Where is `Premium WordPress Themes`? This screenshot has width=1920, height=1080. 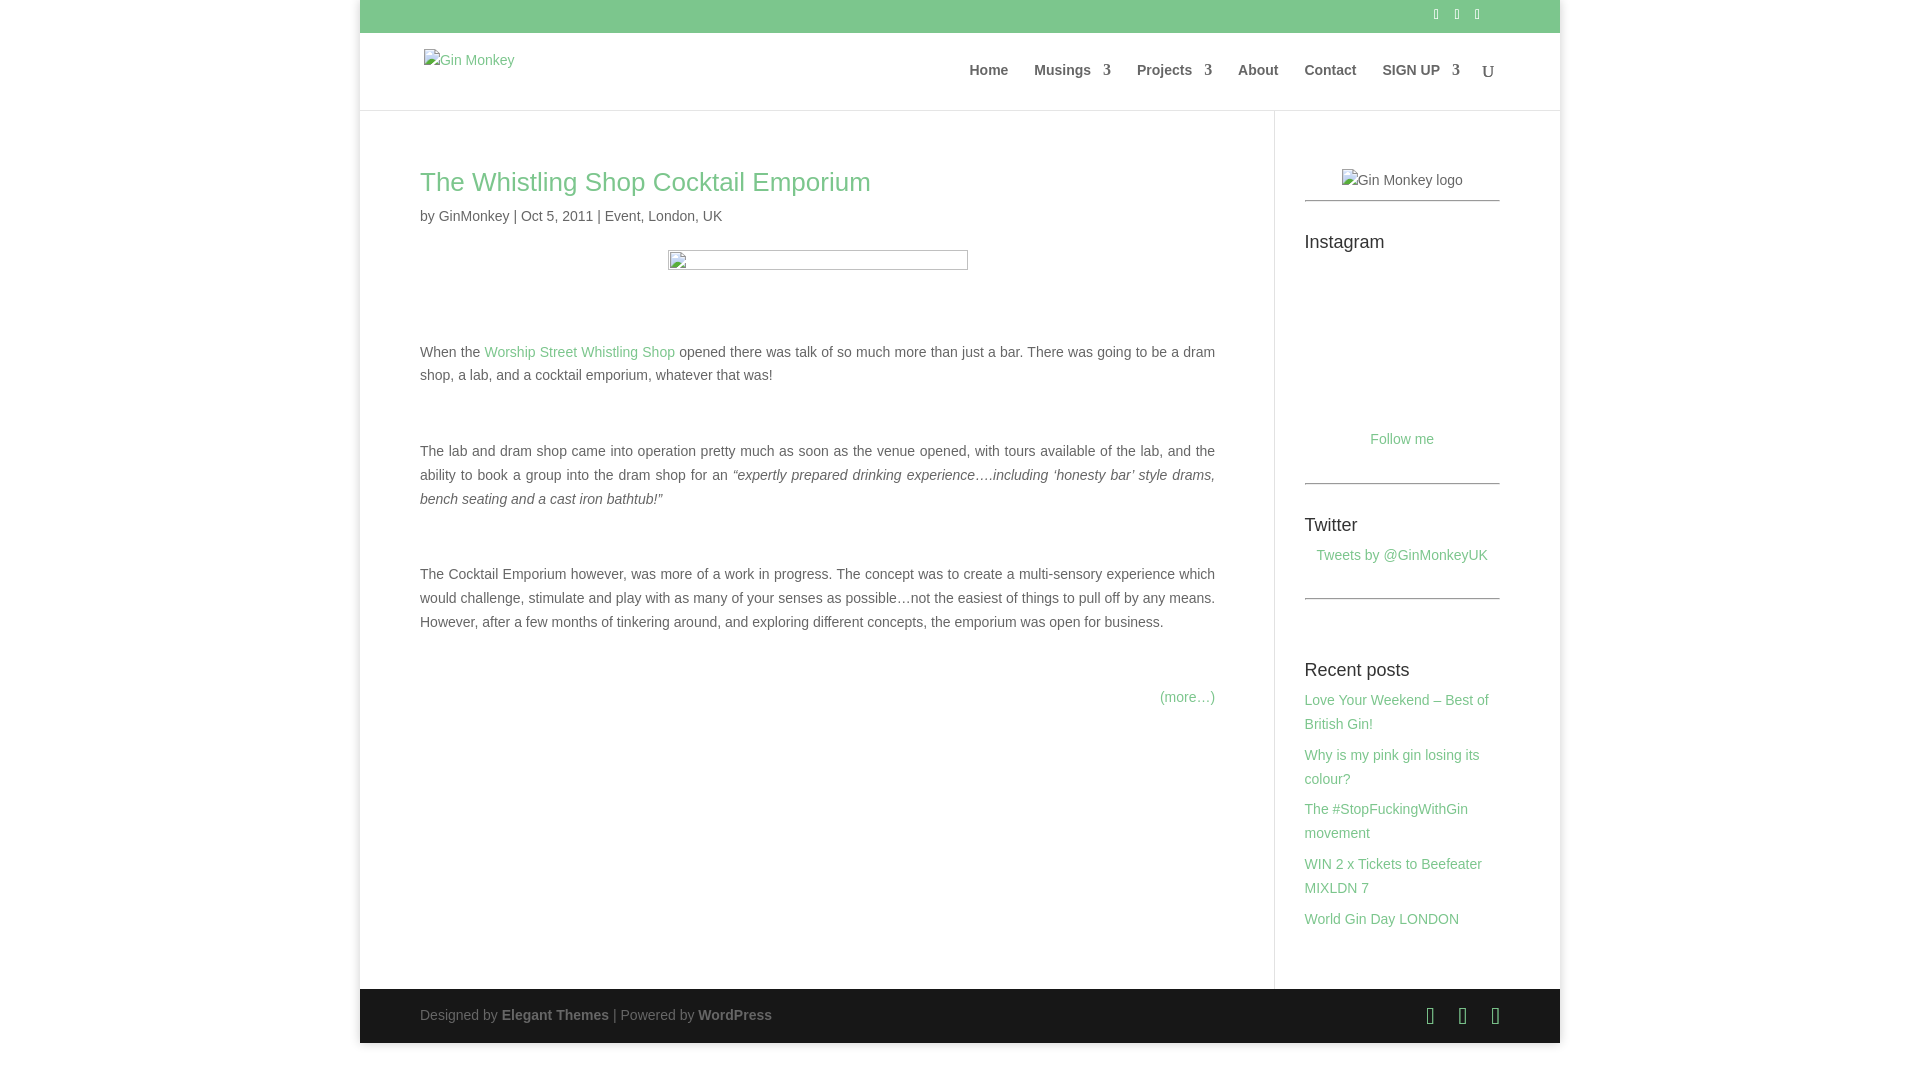 Premium WordPress Themes is located at coordinates (554, 1014).